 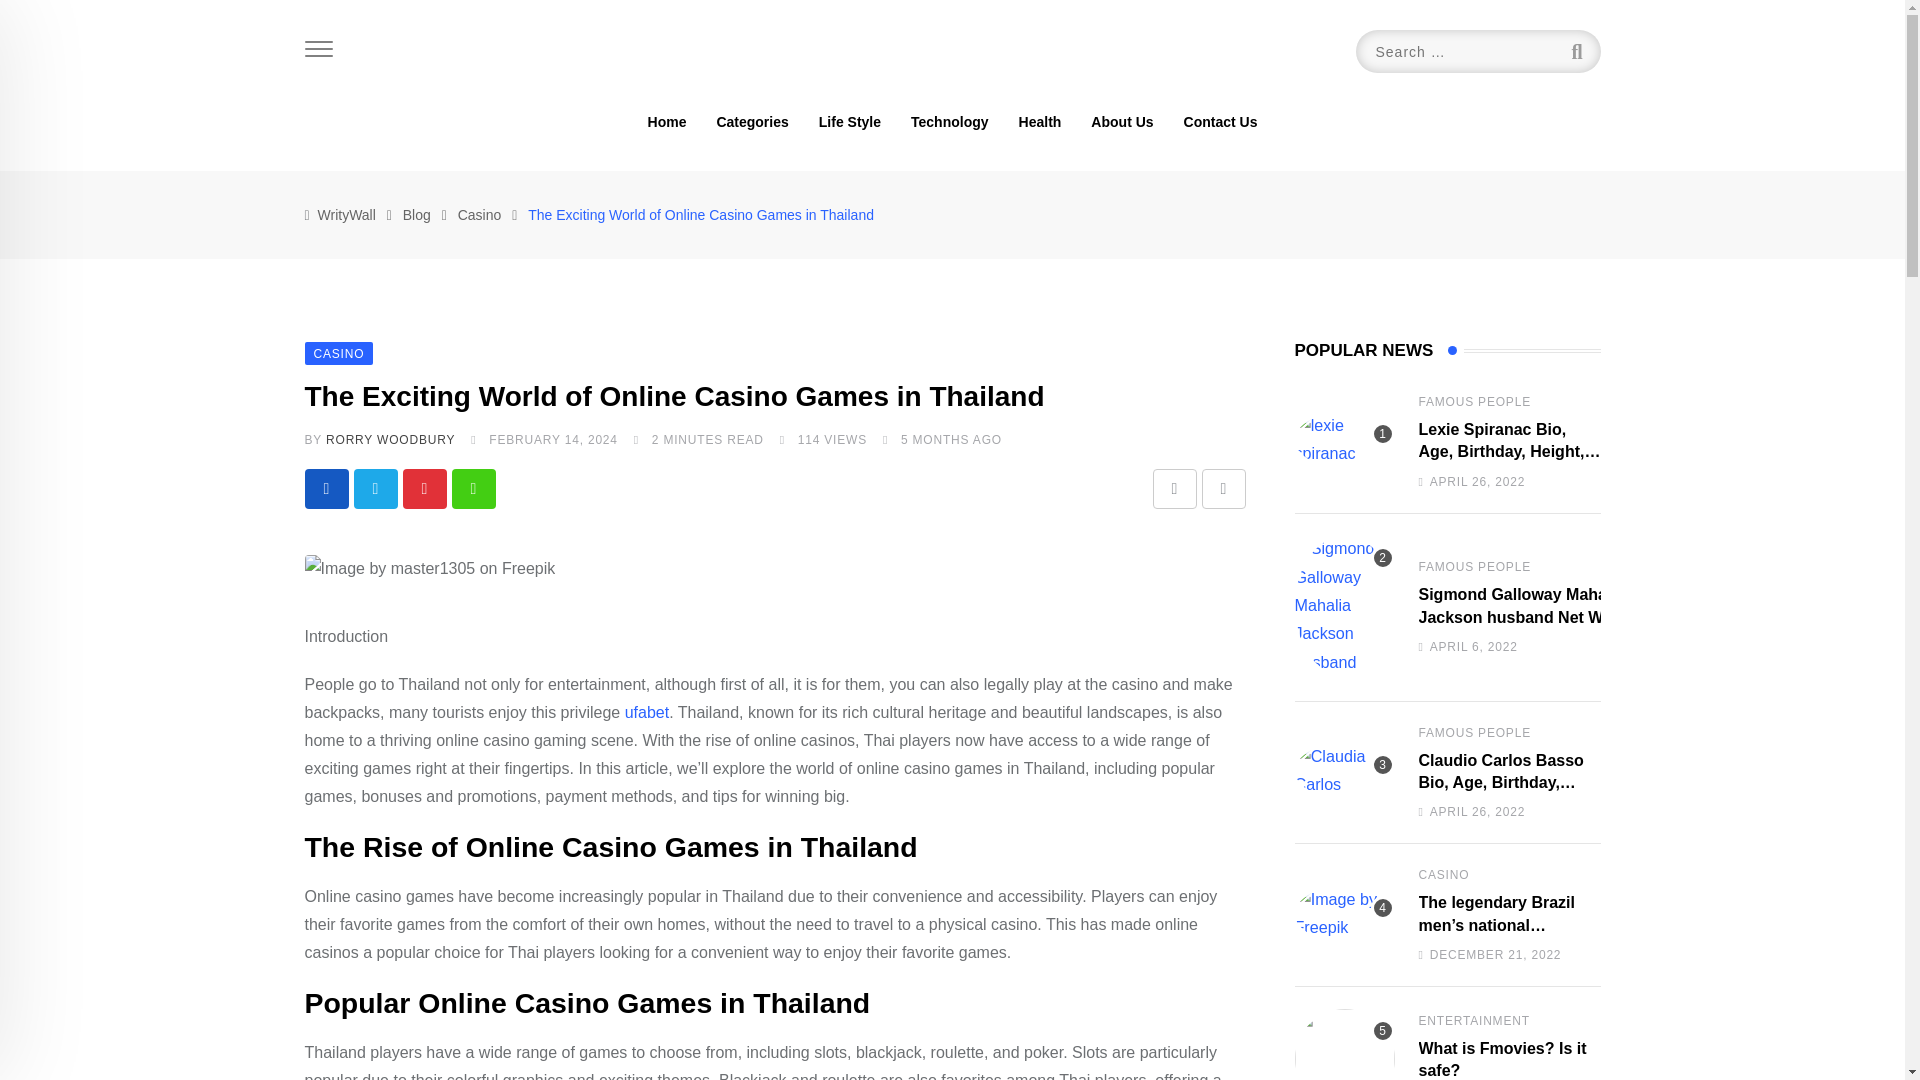 What do you see at coordinates (390, 440) in the screenshot?
I see `RORRY WOODBURY` at bounding box center [390, 440].